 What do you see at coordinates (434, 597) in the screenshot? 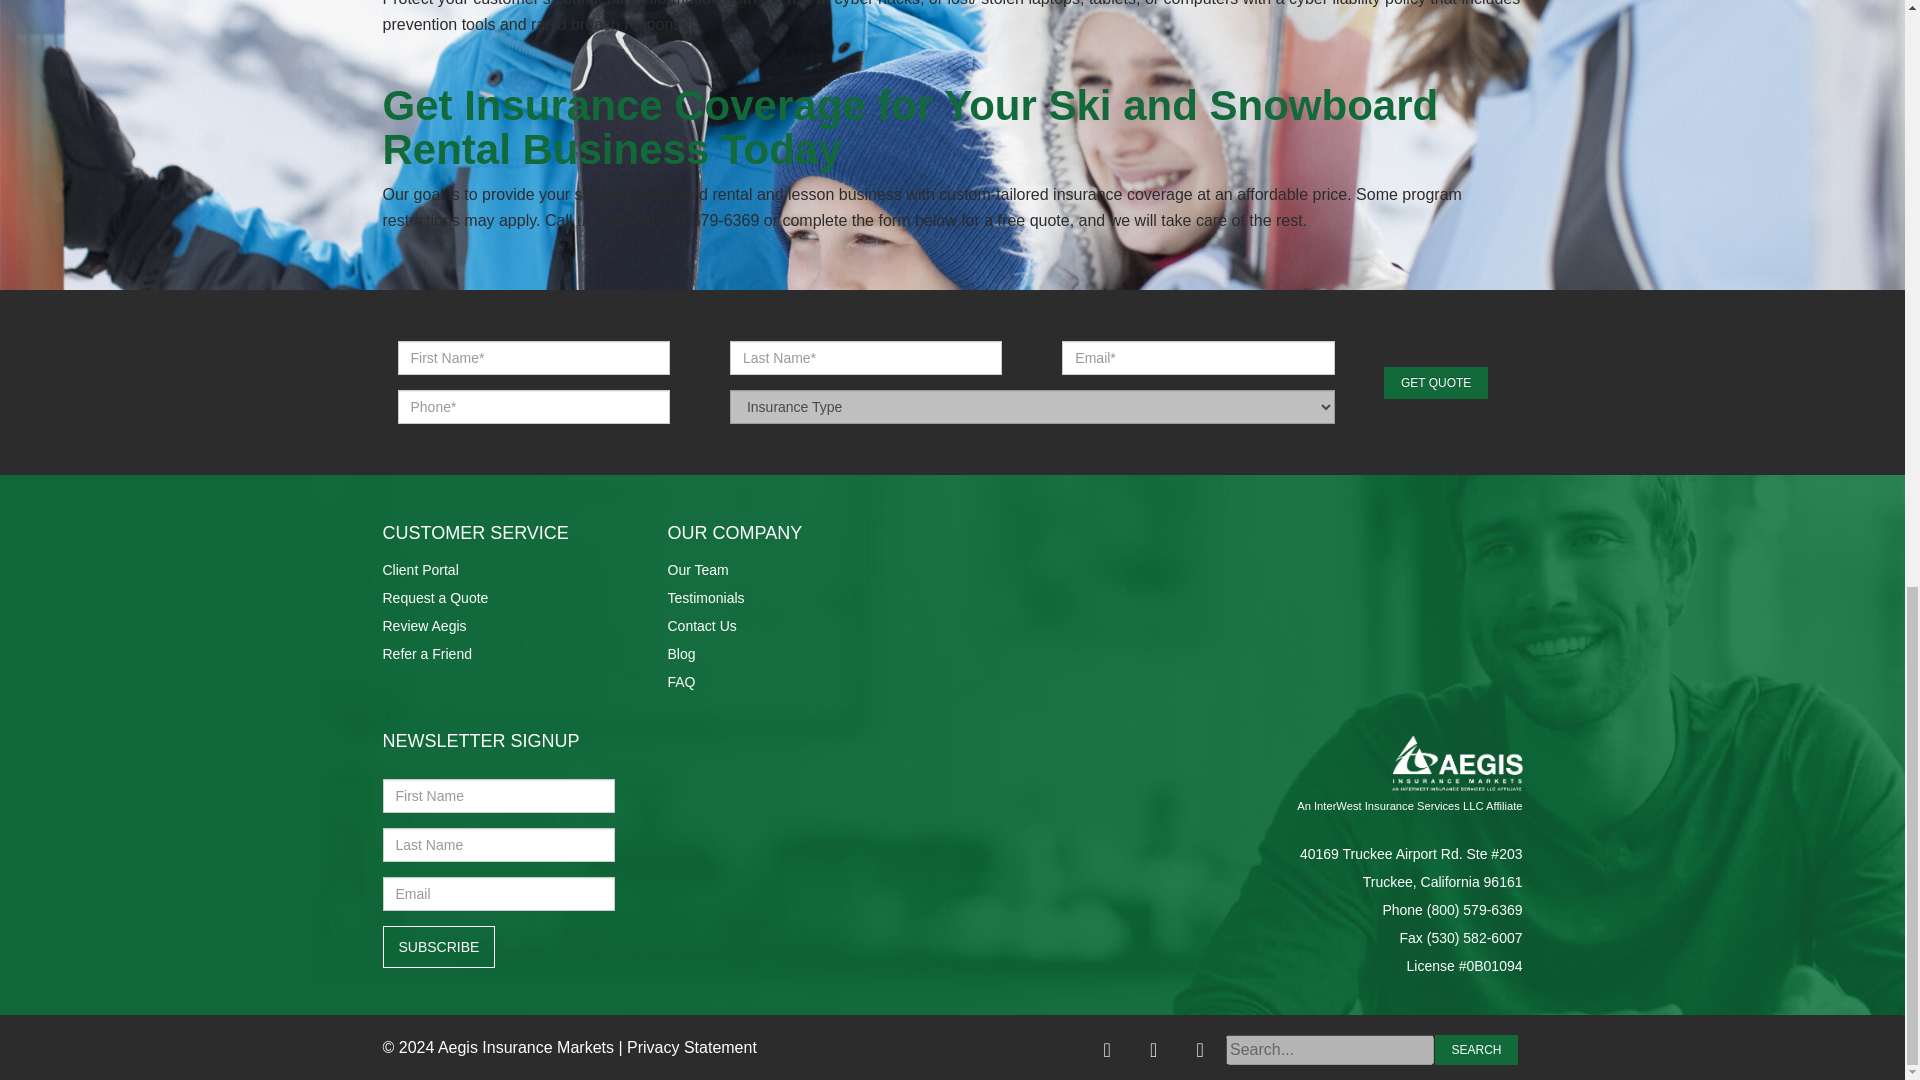
I see `Request a Quote` at bounding box center [434, 597].